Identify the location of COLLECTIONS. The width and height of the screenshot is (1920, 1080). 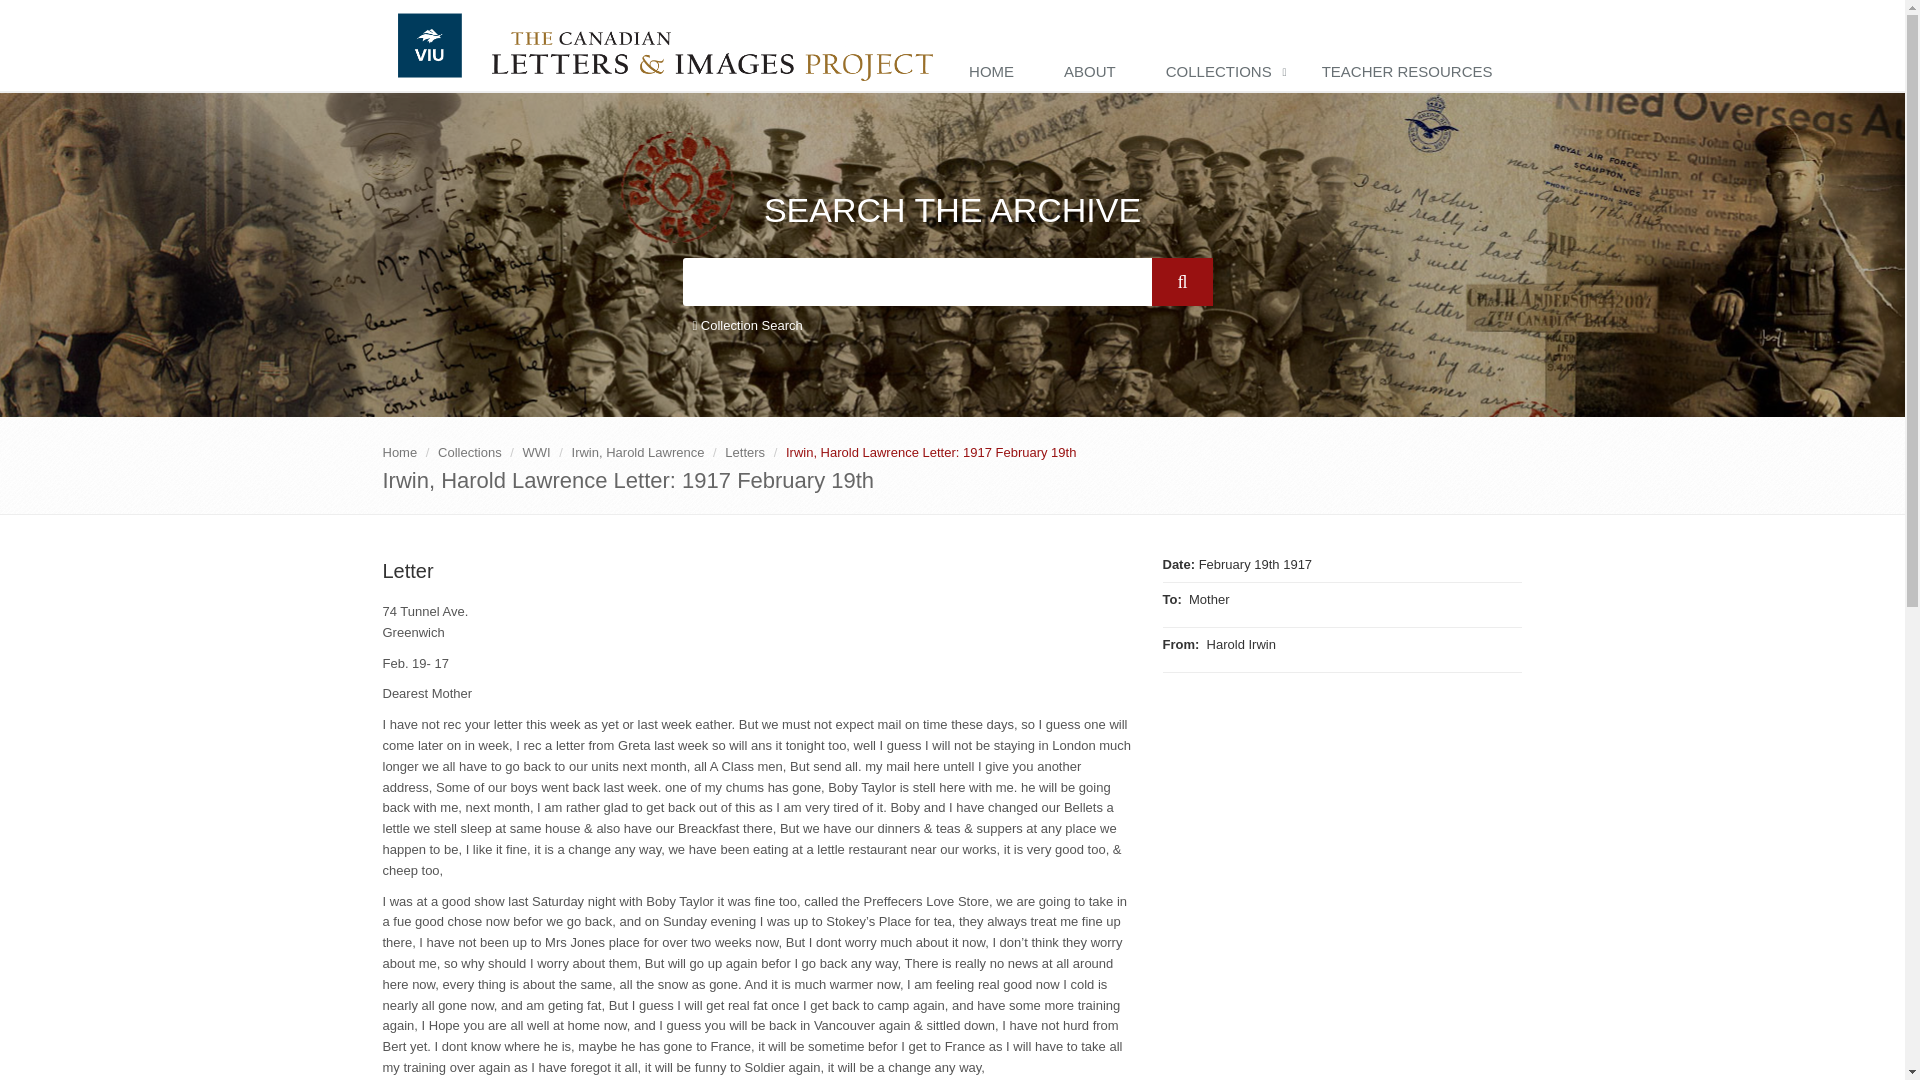
(1224, 72).